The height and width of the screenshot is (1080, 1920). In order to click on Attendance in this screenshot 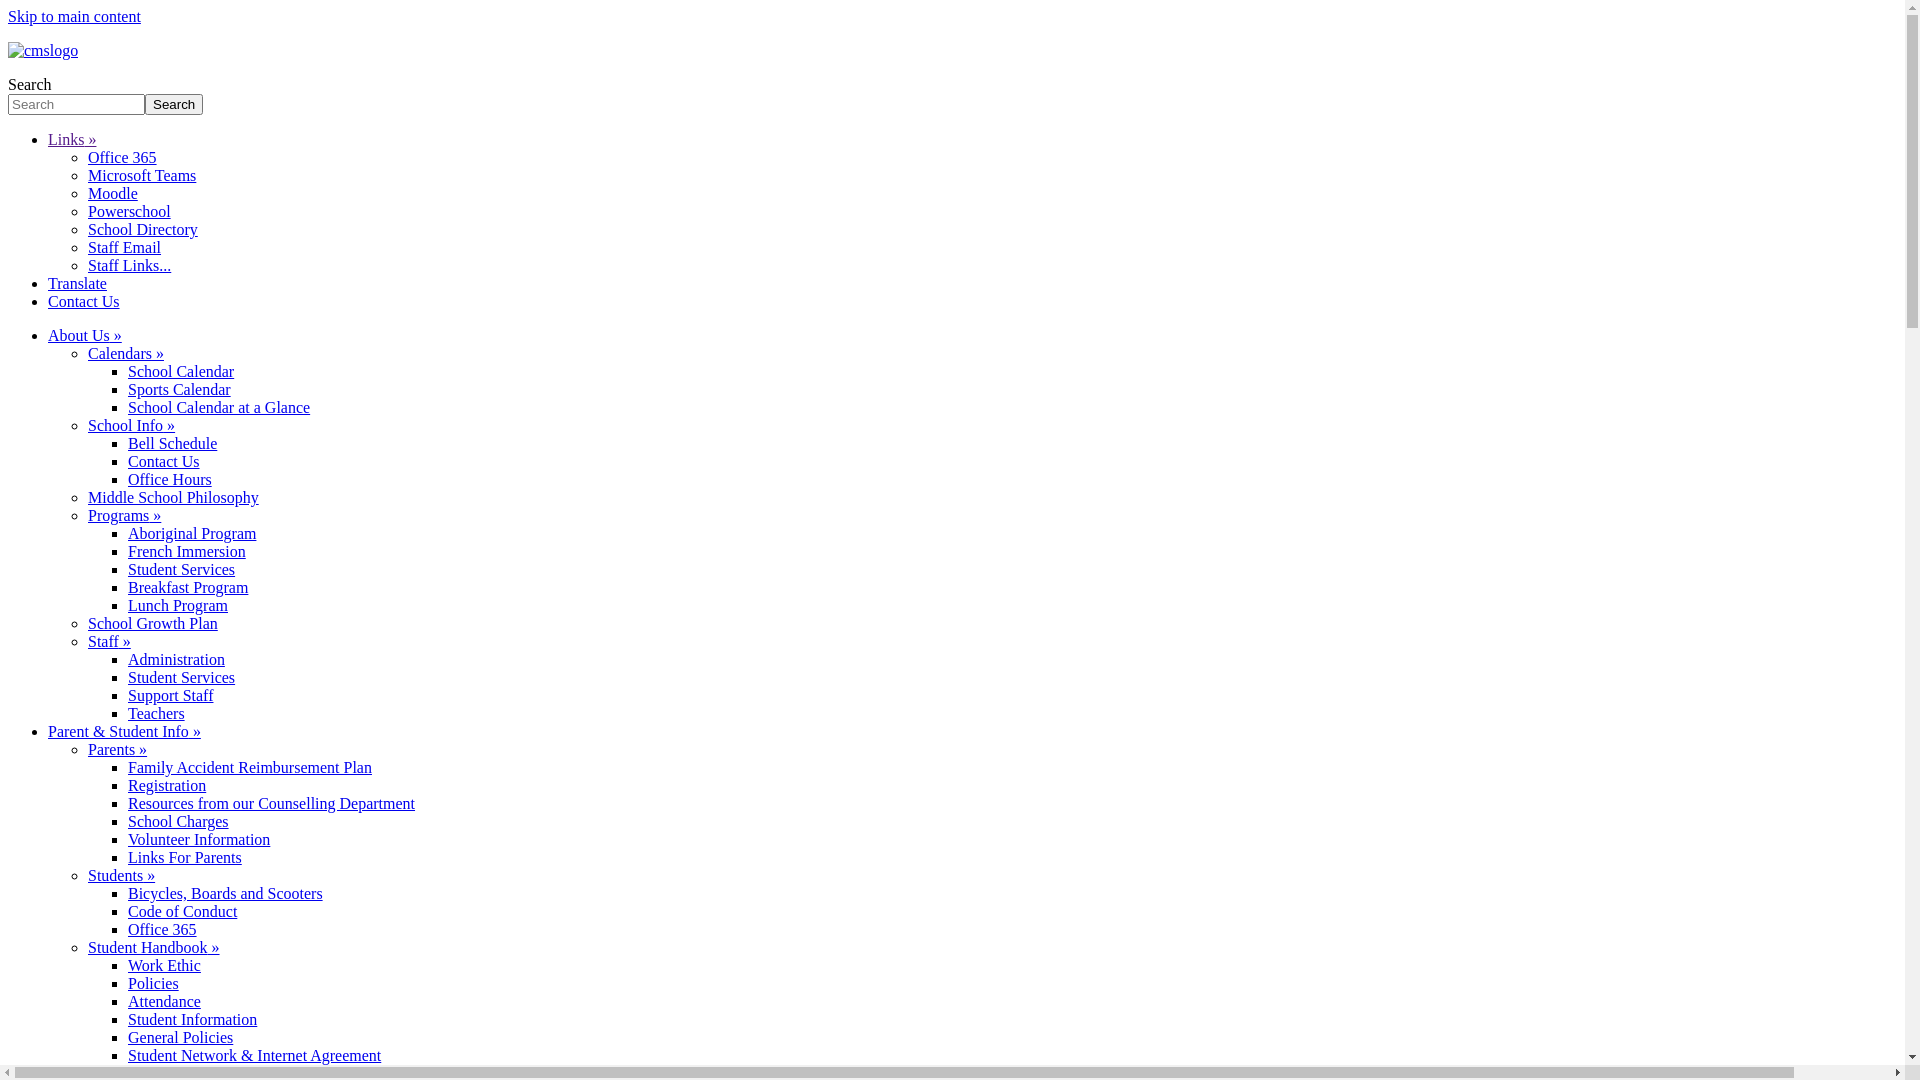, I will do `click(164, 1002)`.